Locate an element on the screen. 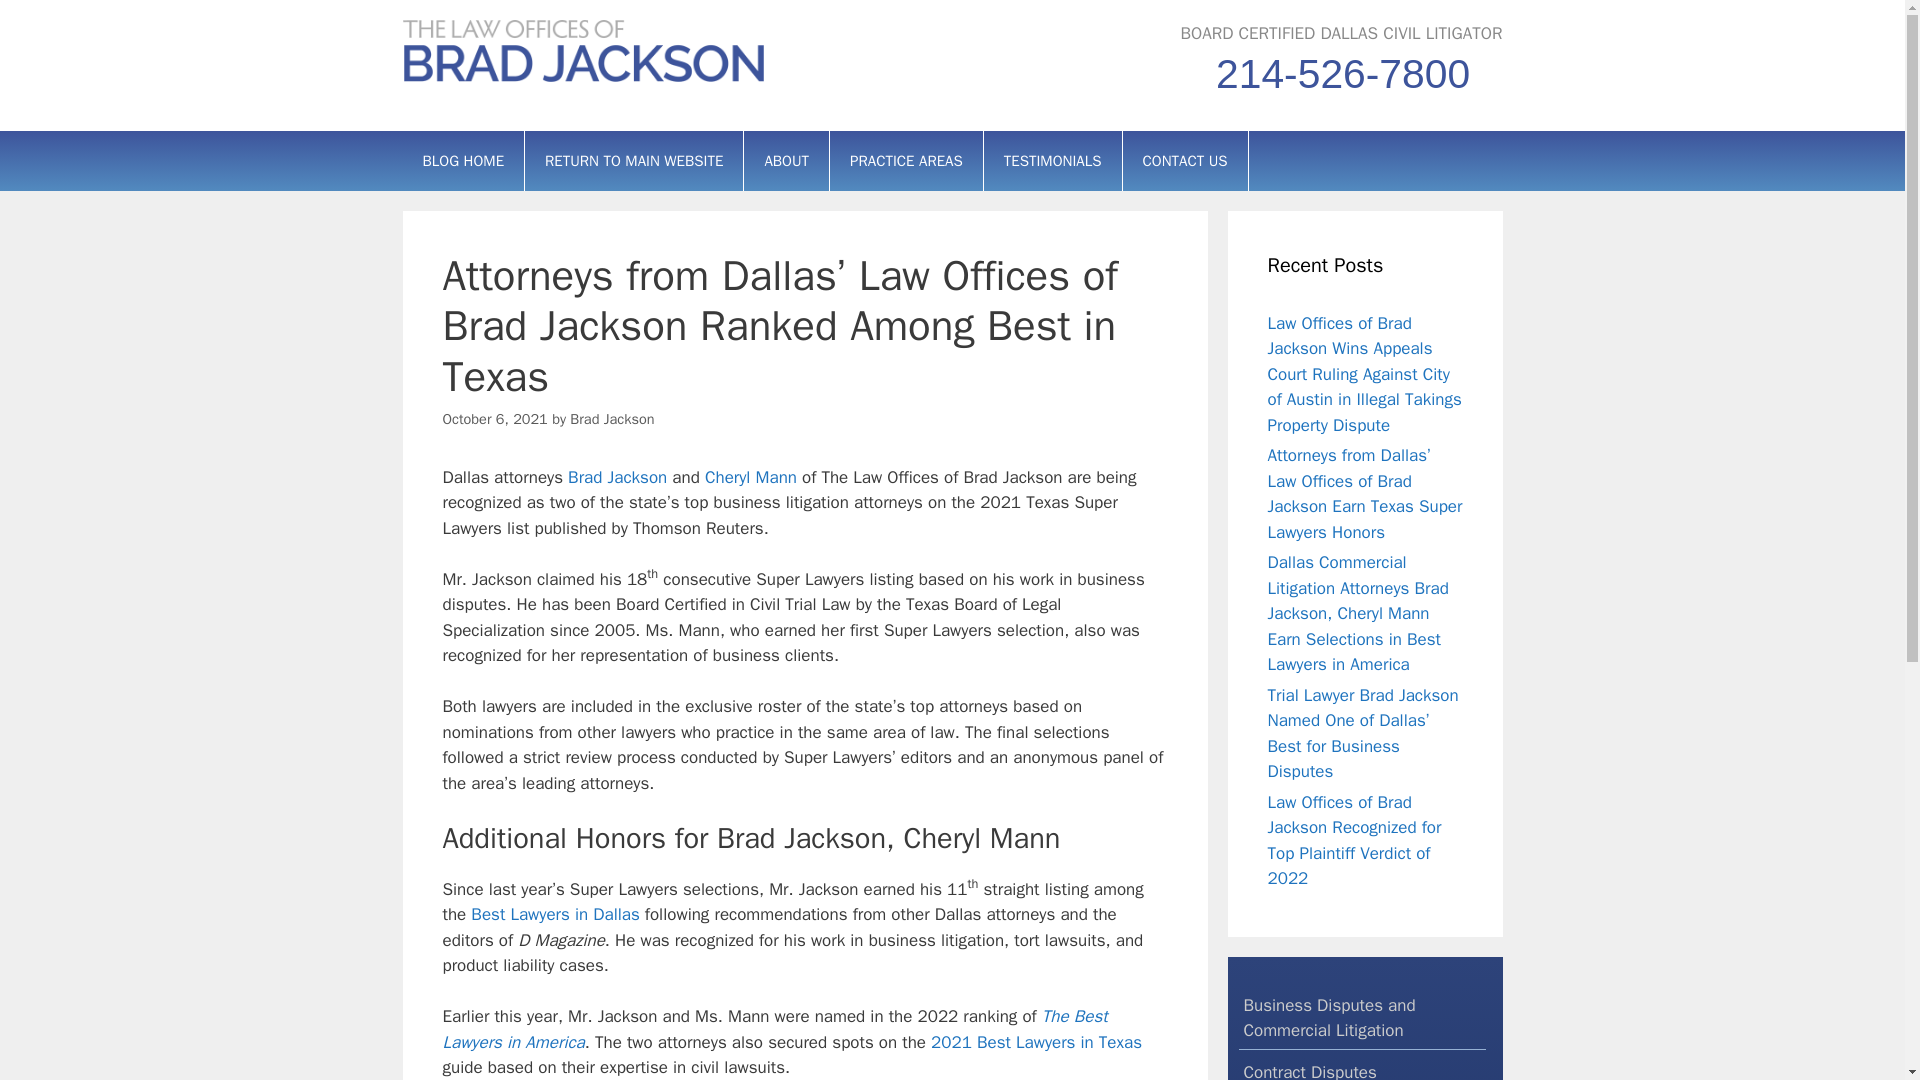 The width and height of the screenshot is (1920, 1080). Cheryl Mann is located at coordinates (750, 477).